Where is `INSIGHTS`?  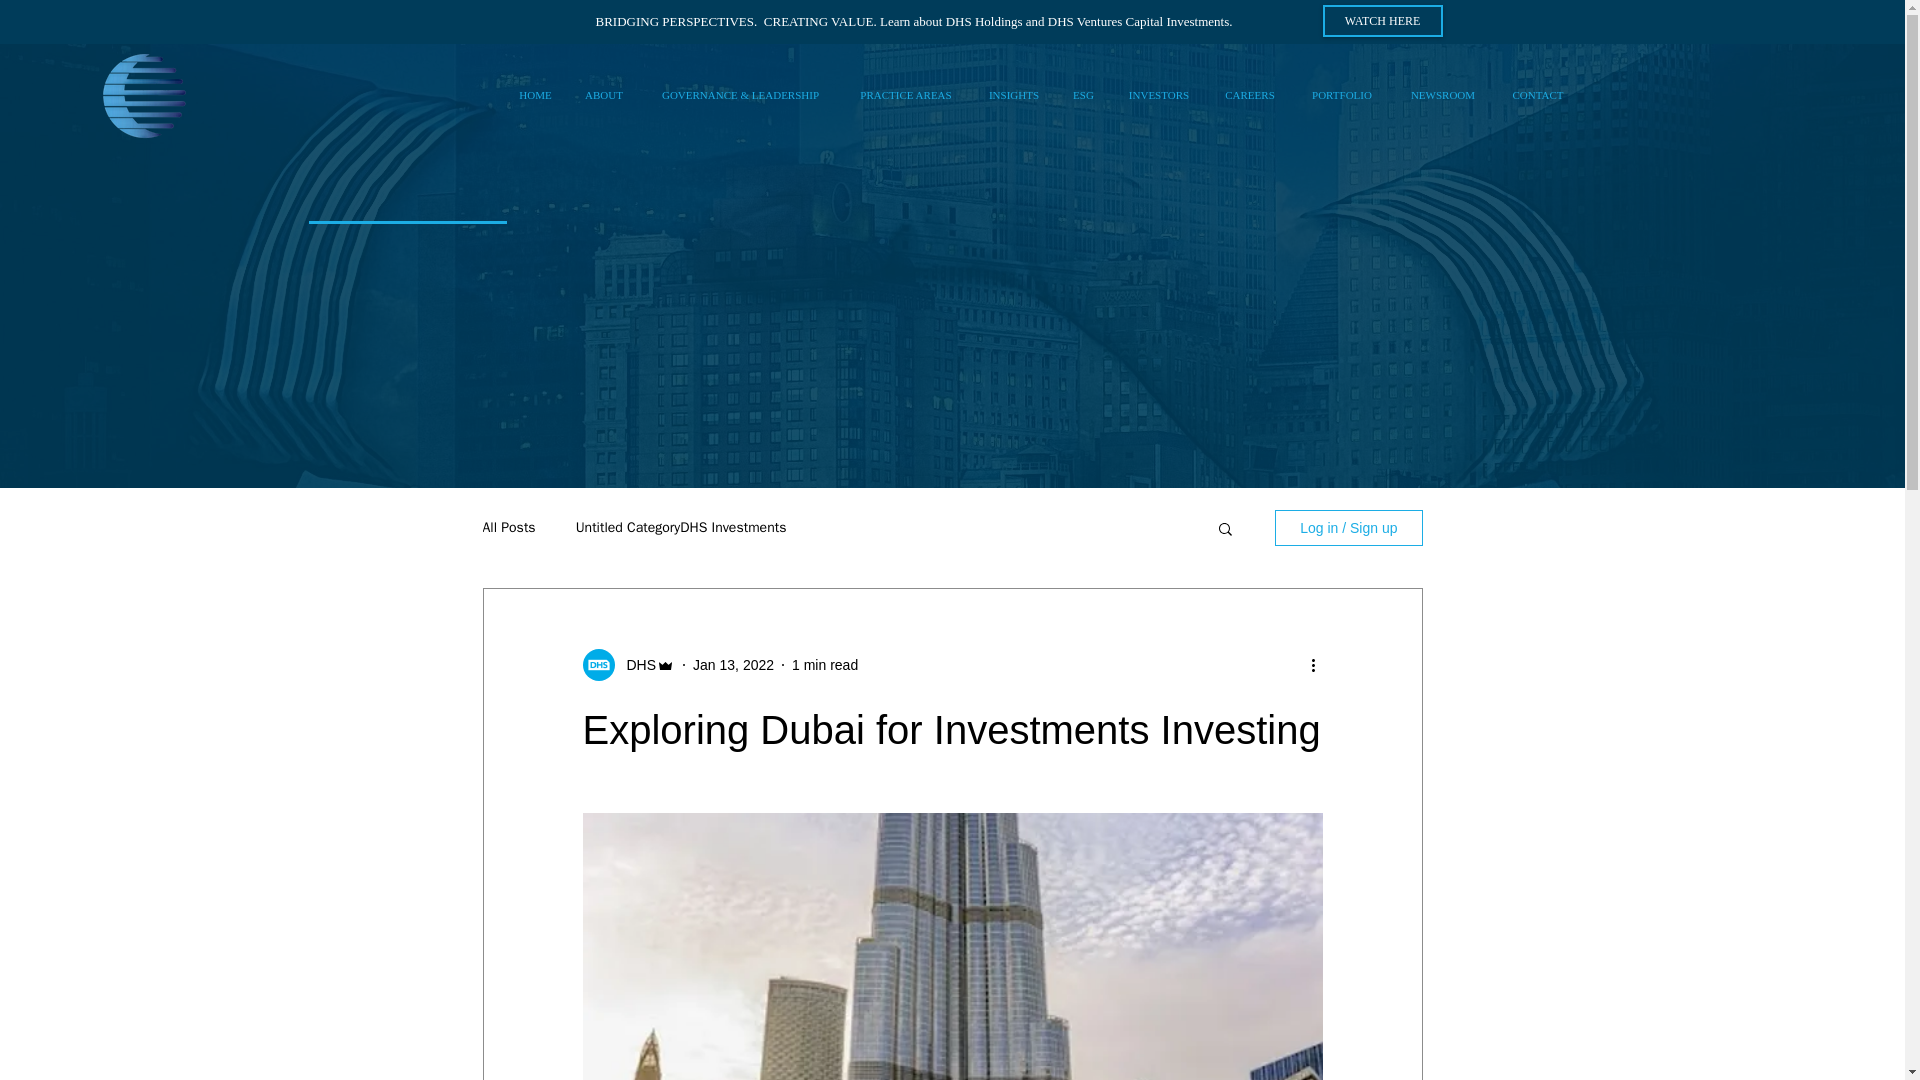 INSIGHTS is located at coordinates (1014, 94).